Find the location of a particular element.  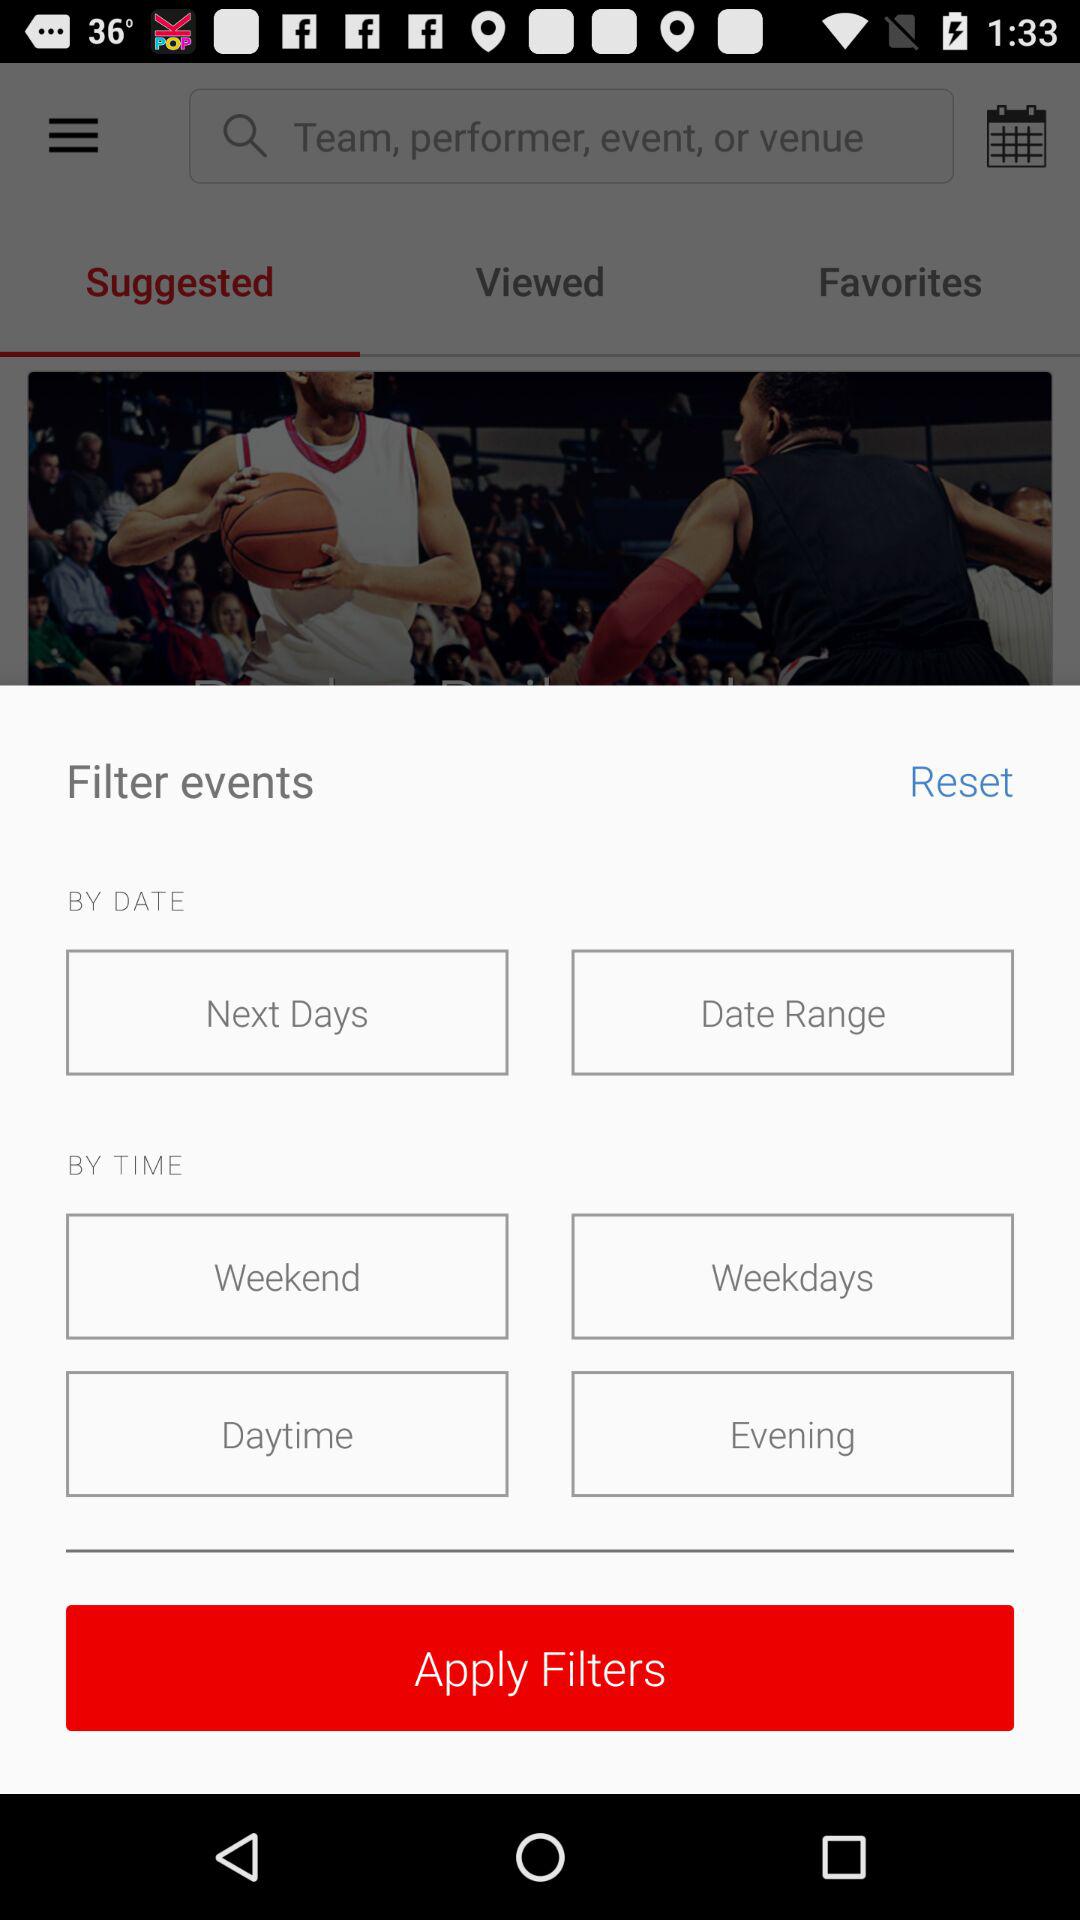

click the item next to weekdays icon is located at coordinates (287, 1276).